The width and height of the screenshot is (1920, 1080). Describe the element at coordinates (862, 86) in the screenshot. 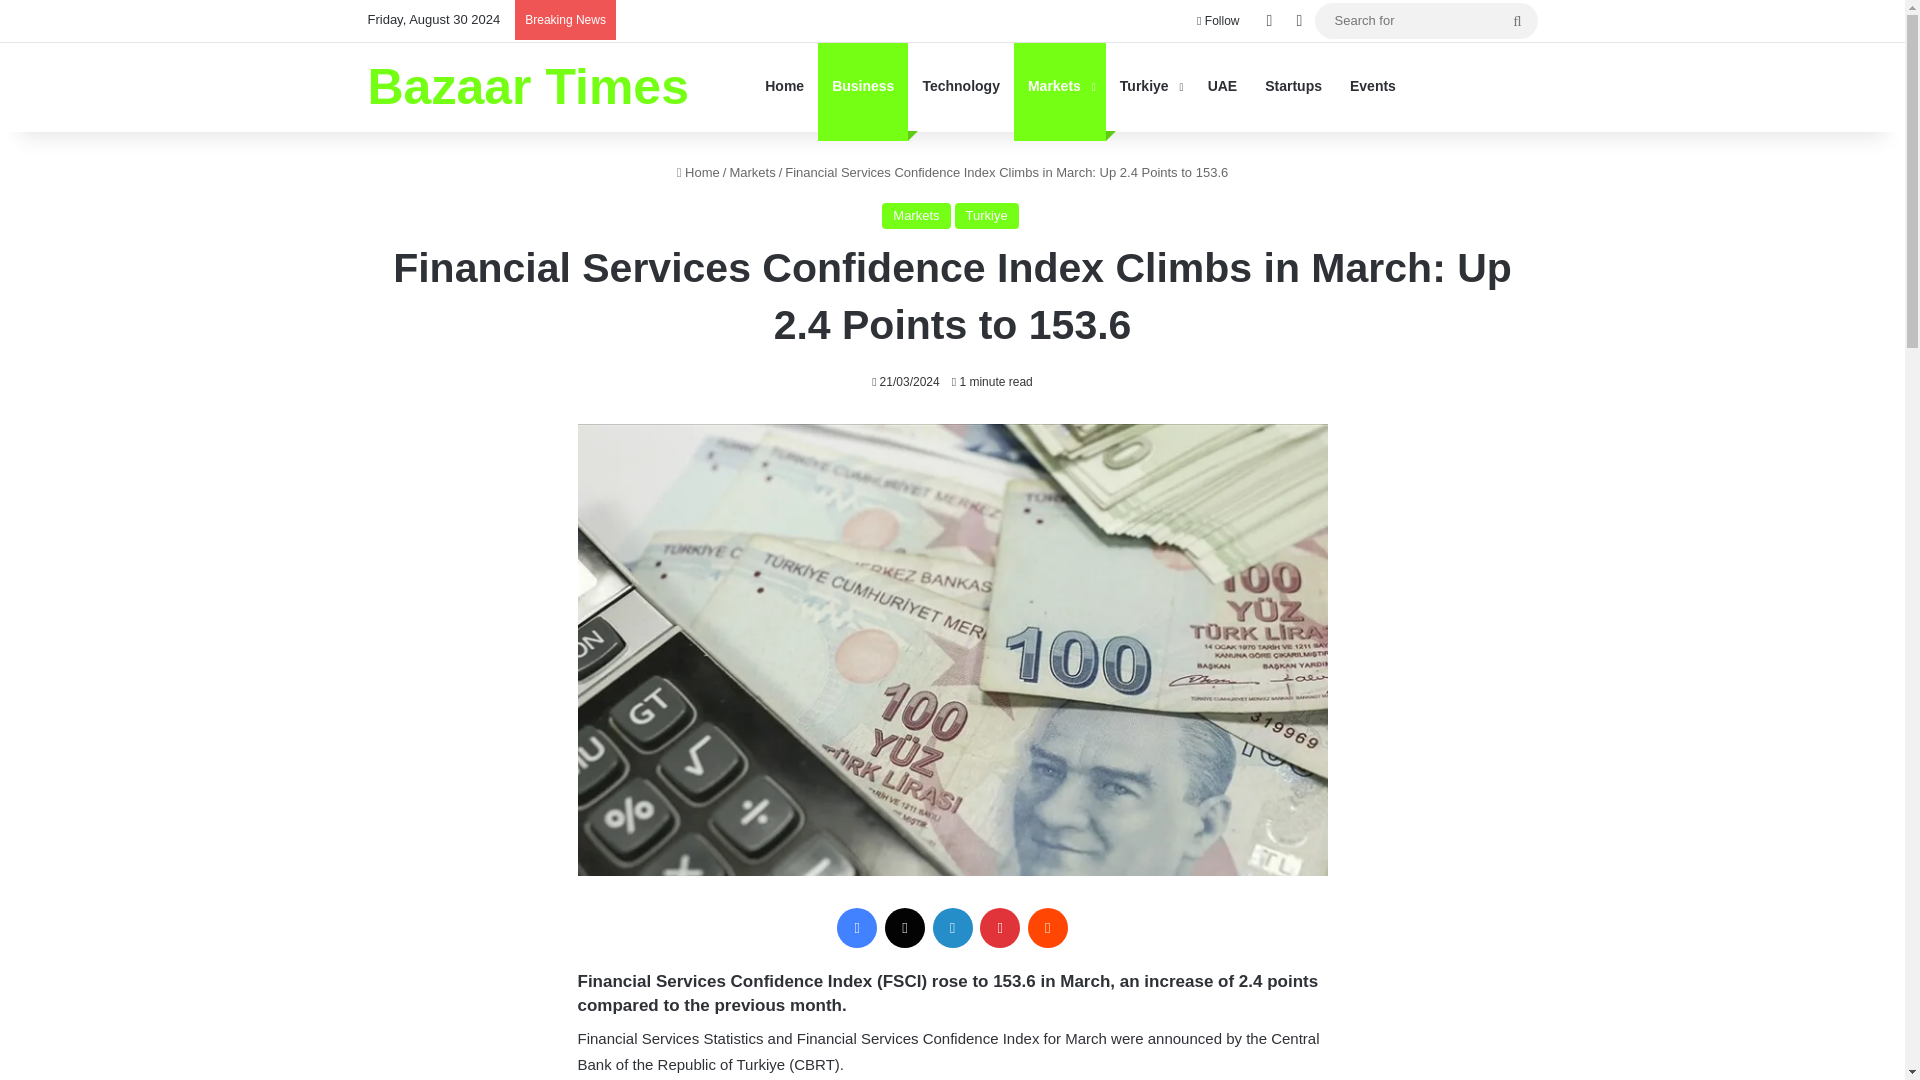

I see `Business` at that location.